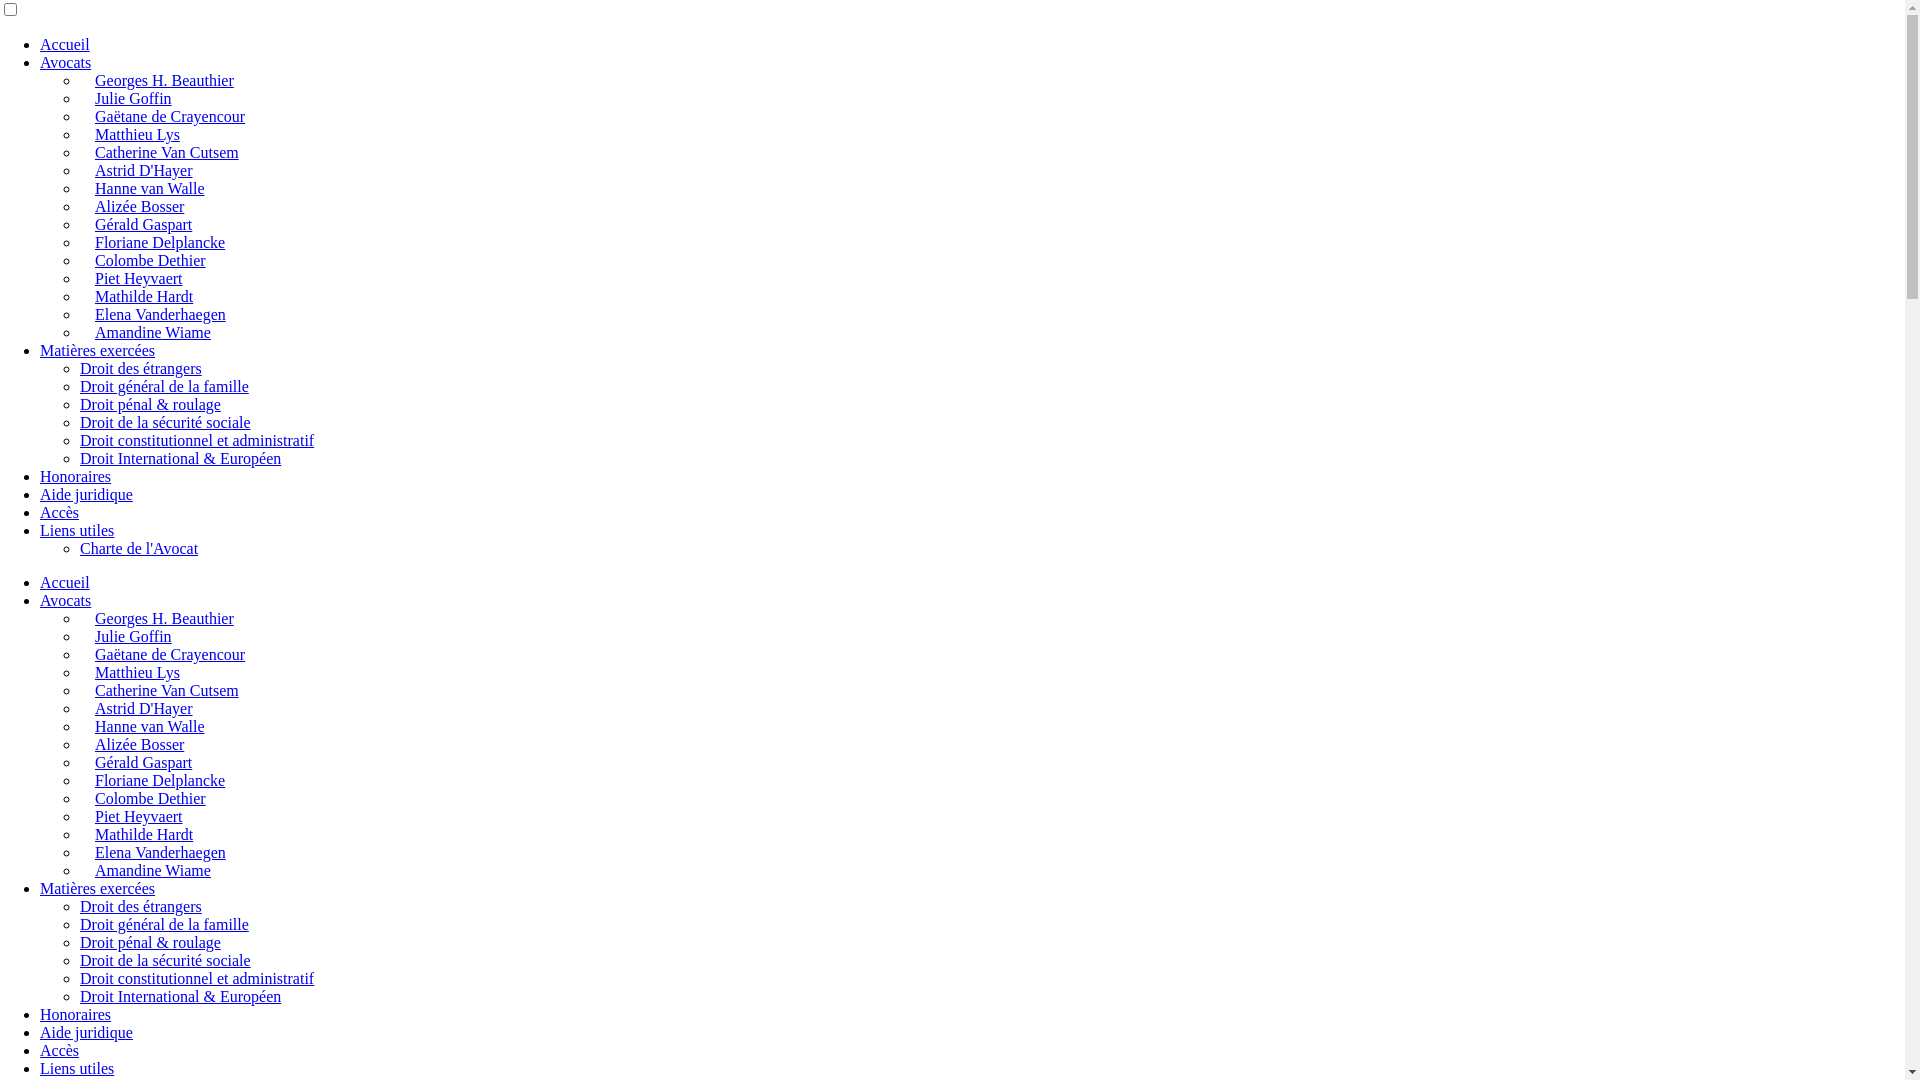 This screenshot has height=1080, width=1920. Describe the element at coordinates (65, 582) in the screenshot. I see `Accueil` at that location.